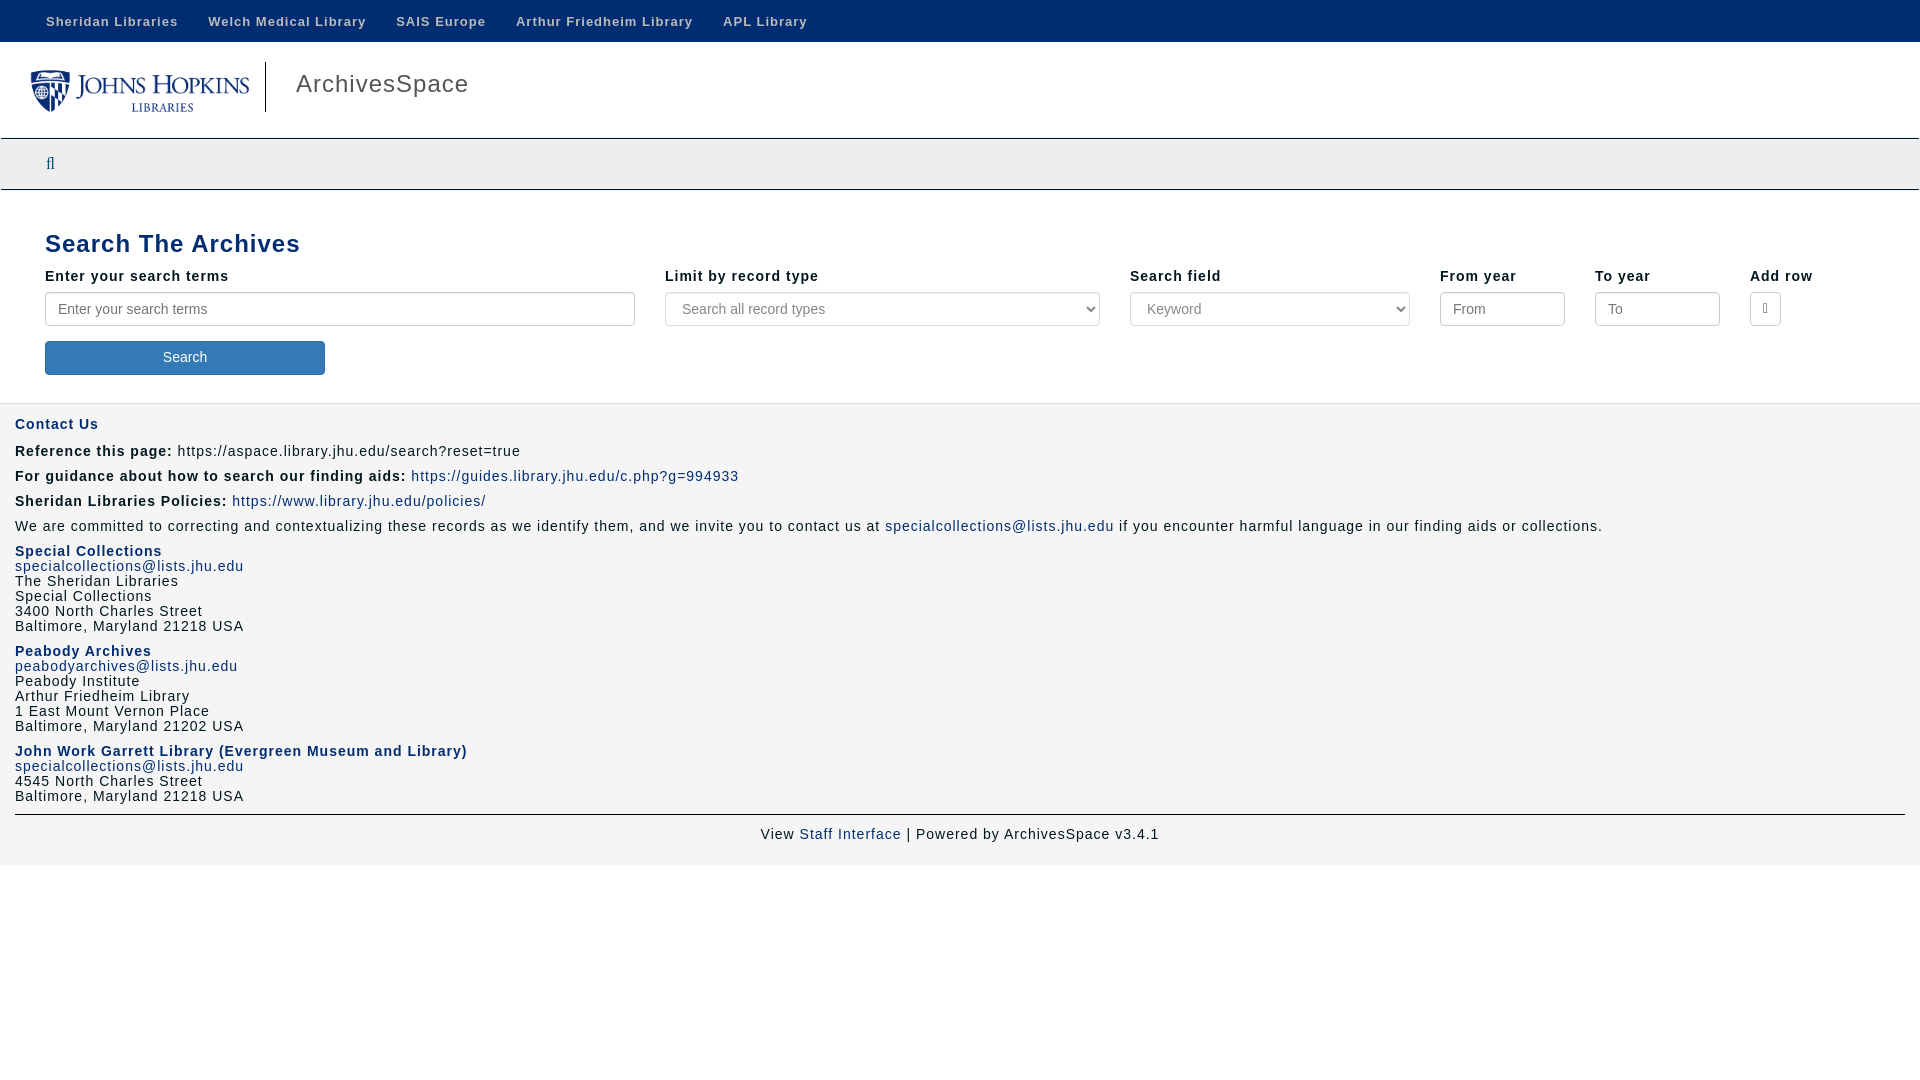 Image resolution: width=1920 pixels, height=1080 pixels. What do you see at coordinates (604, 21) in the screenshot?
I see `Arthur Friedheim Library` at bounding box center [604, 21].